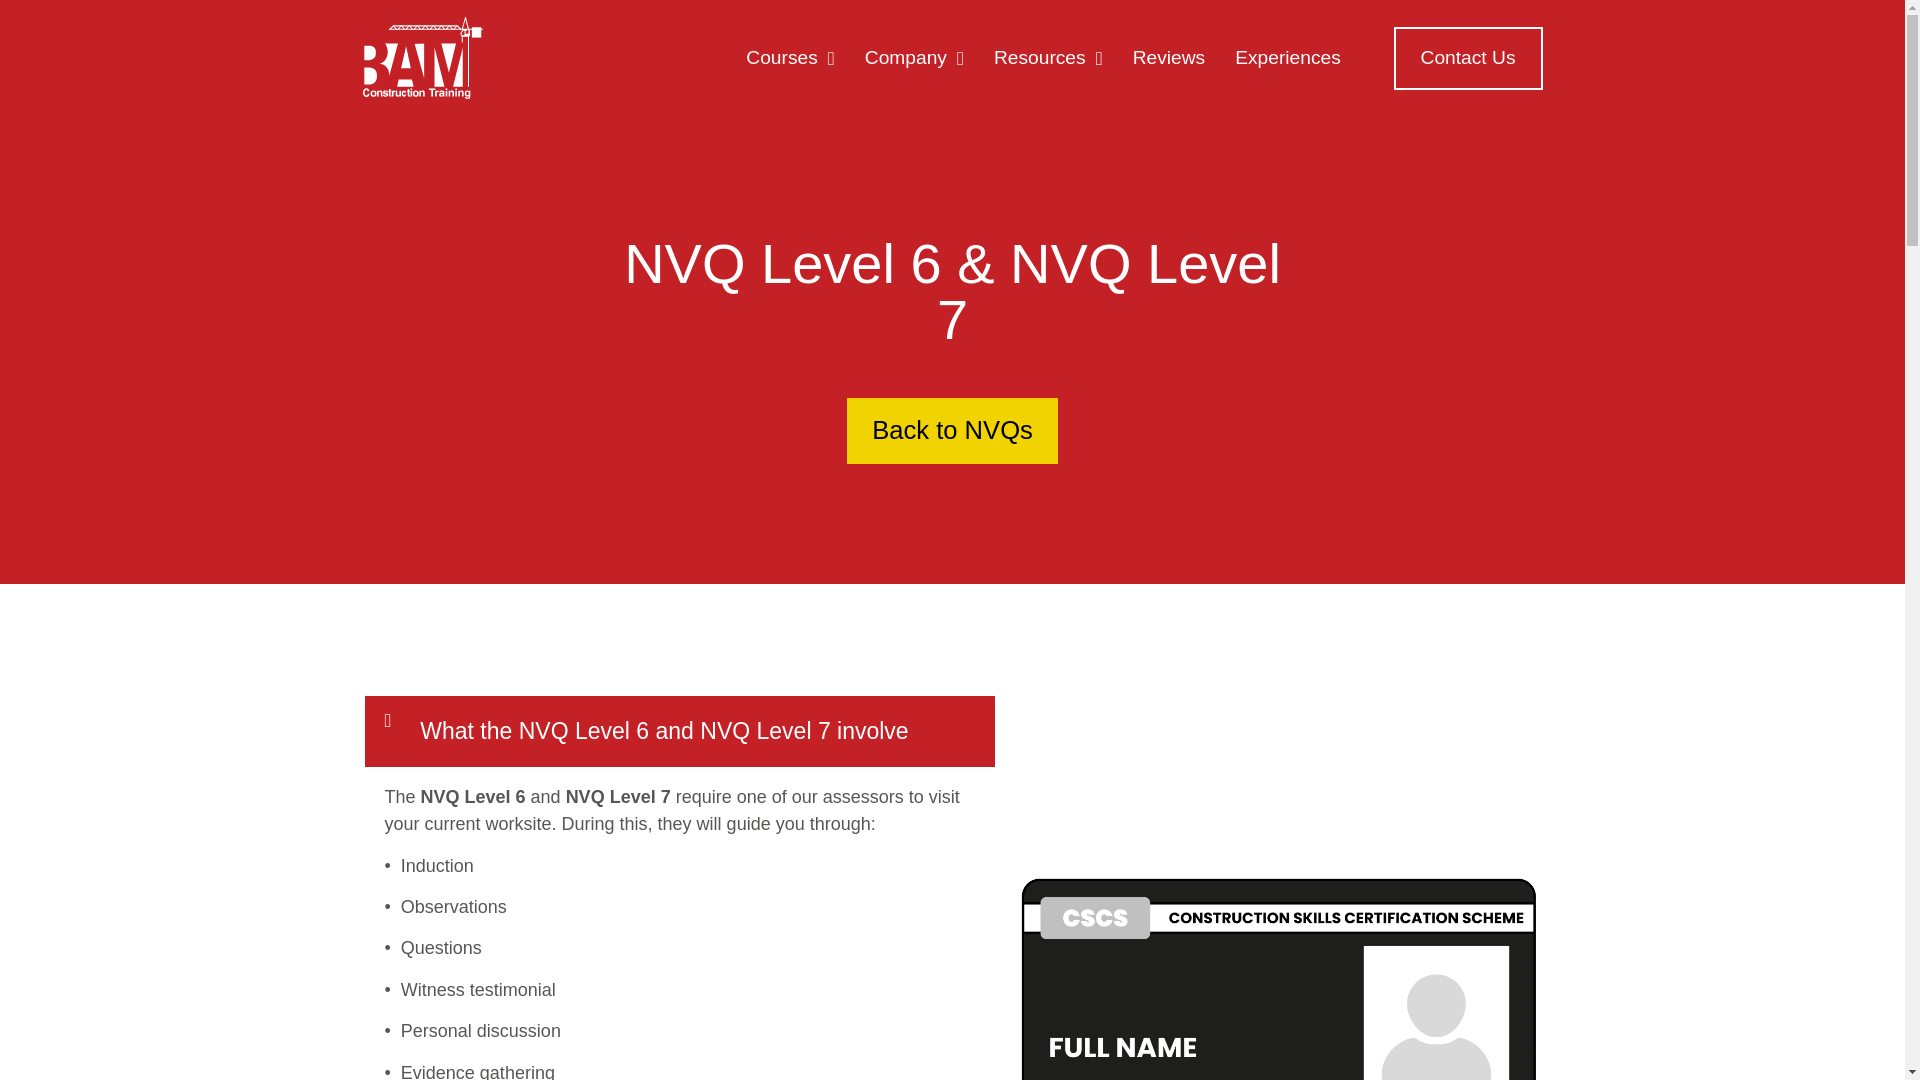 The image size is (1920, 1080). What do you see at coordinates (790, 58) in the screenshot?
I see `Courses` at bounding box center [790, 58].